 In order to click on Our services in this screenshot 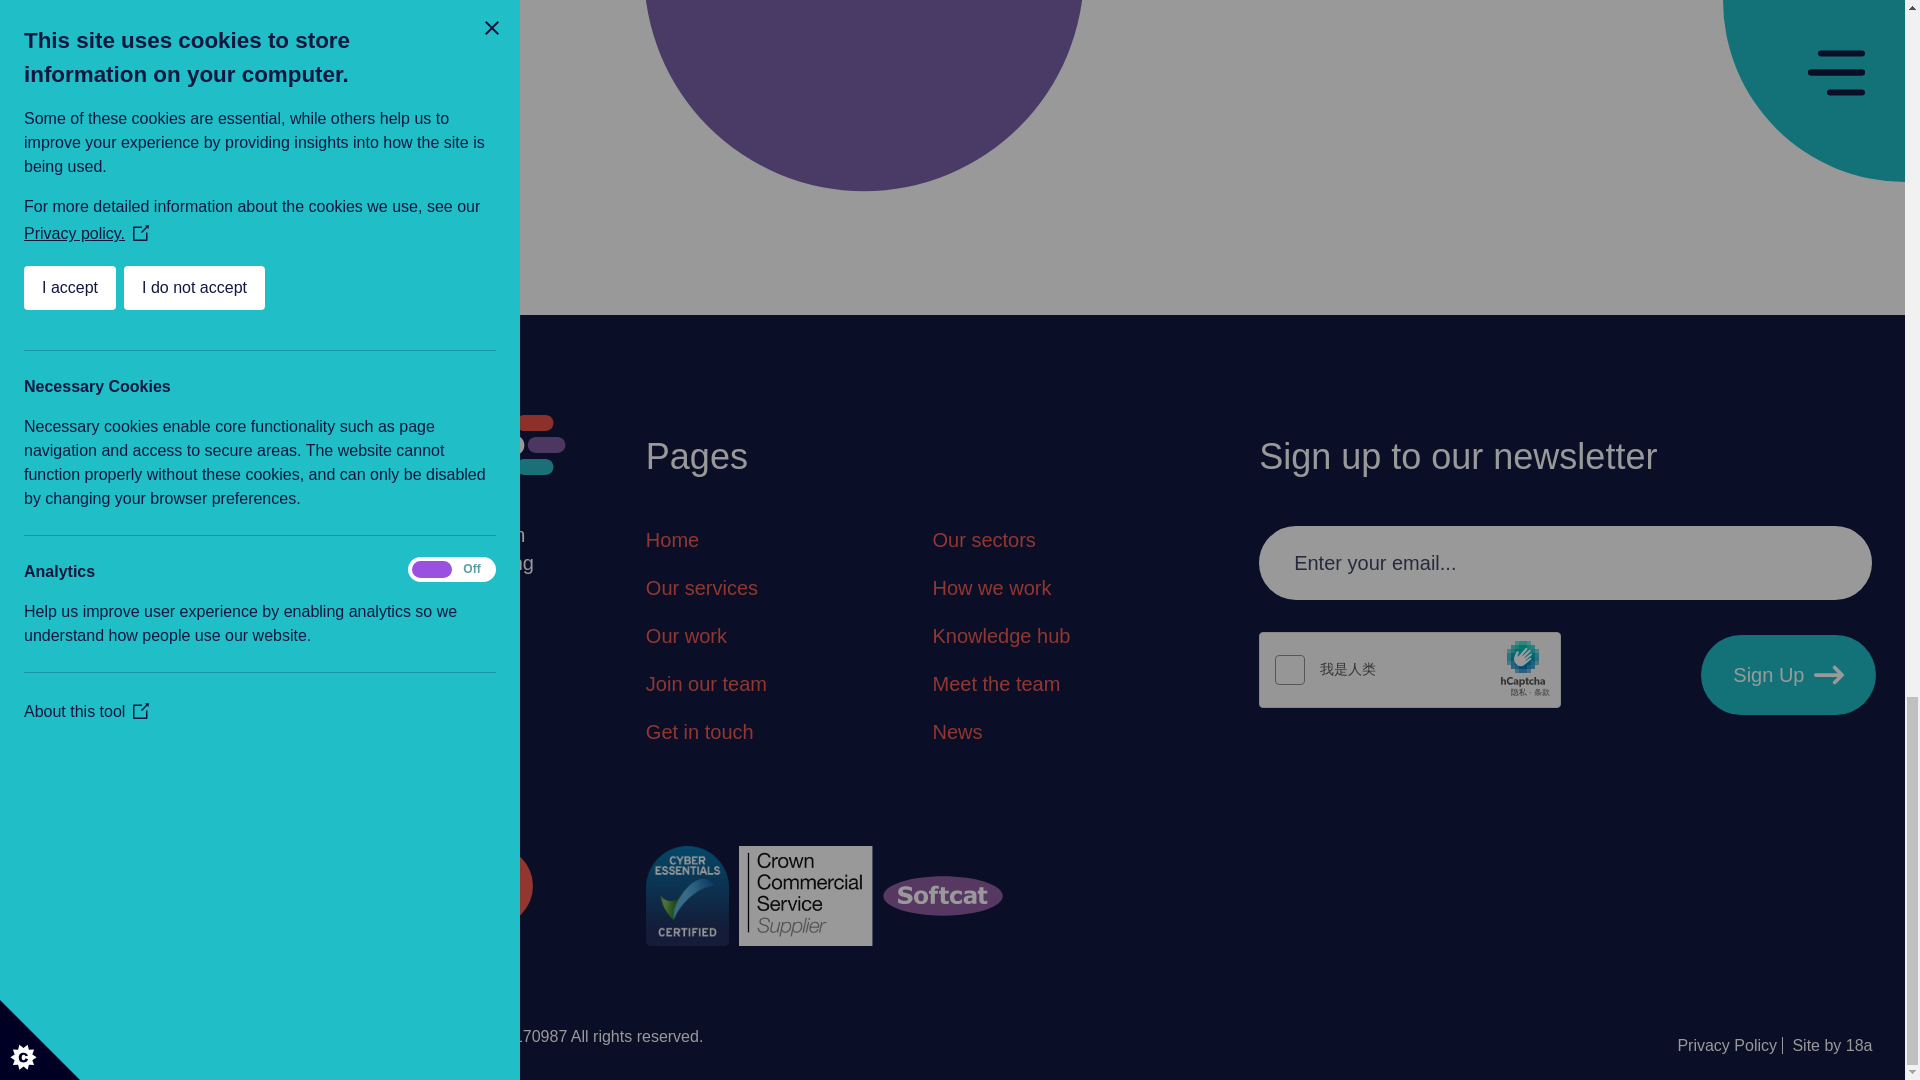, I will do `click(702, 587)`.